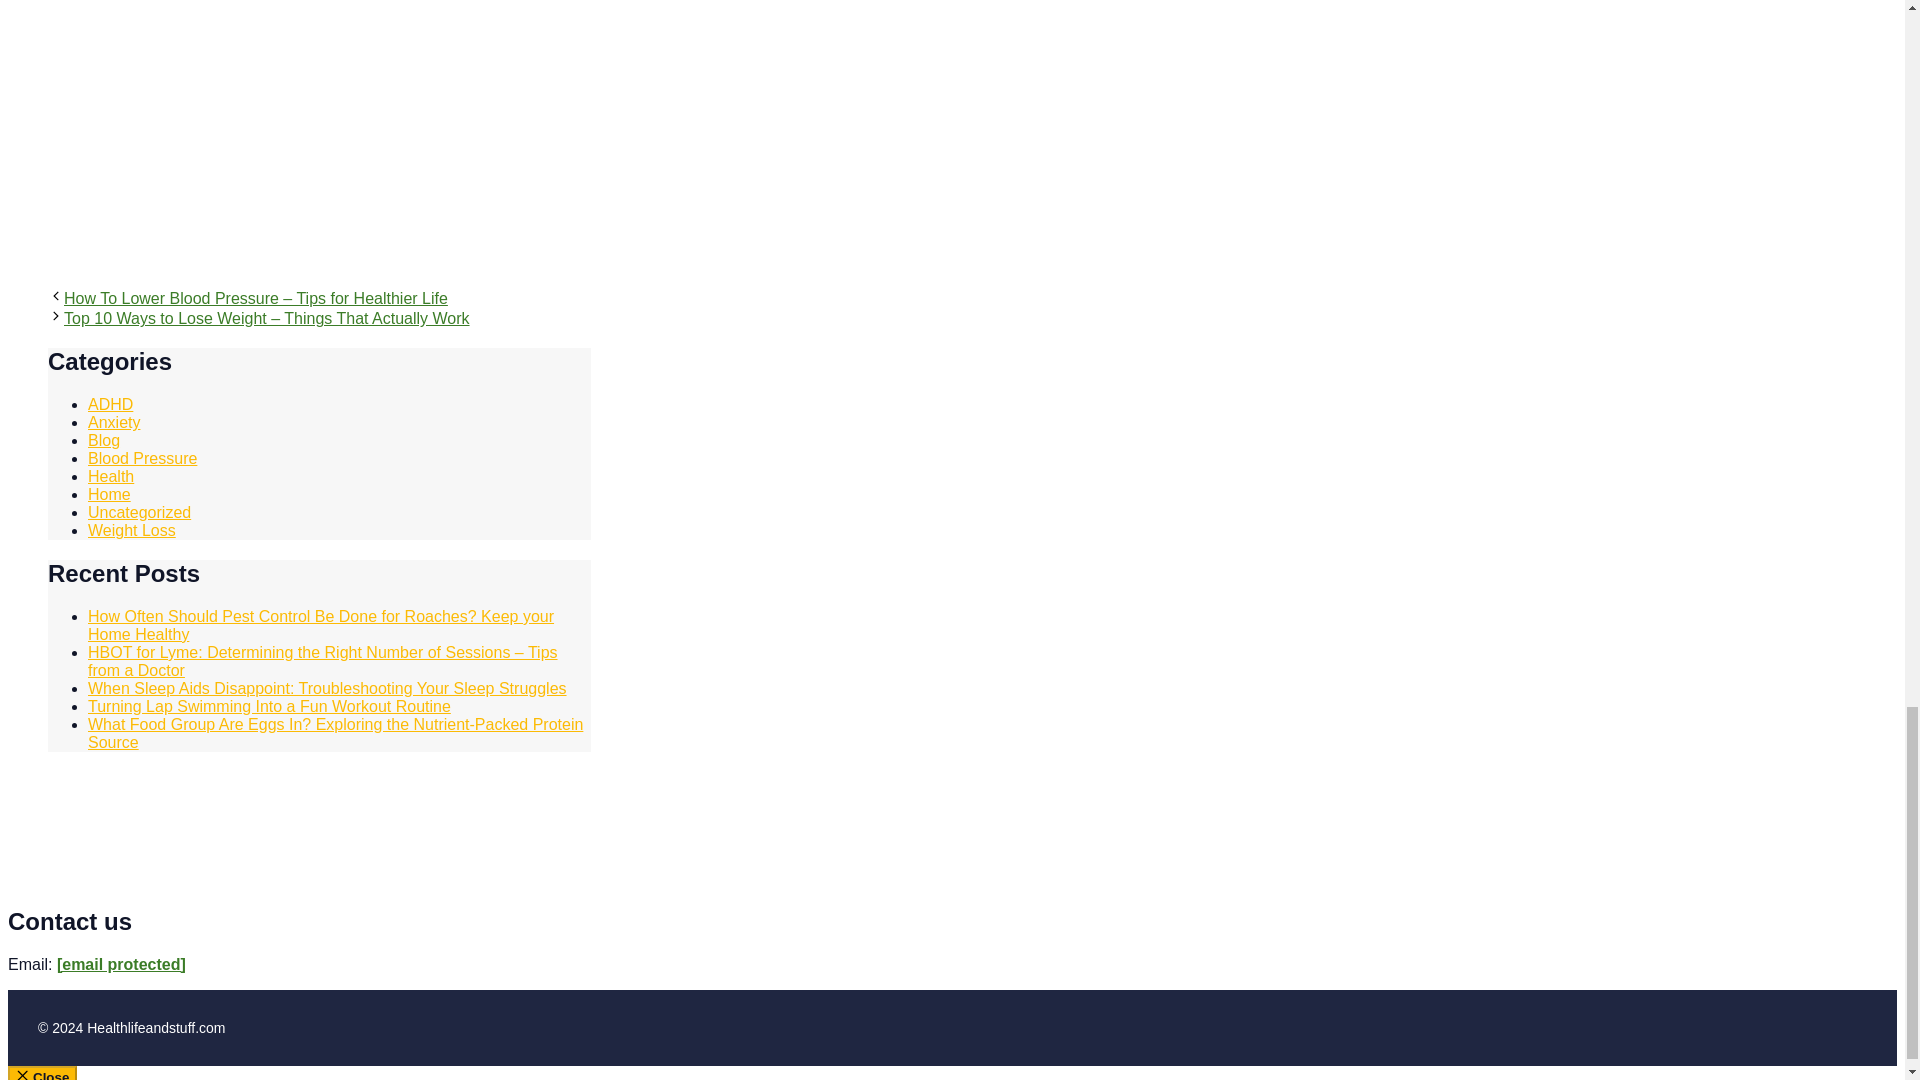 This screenshot has height=1080, width=1920. What do you see at coordinates (270, 706) in the screenshot?
I see `Turning Lap Swimming Into a Fun Workout Routine` at bounding box center [270, 706].